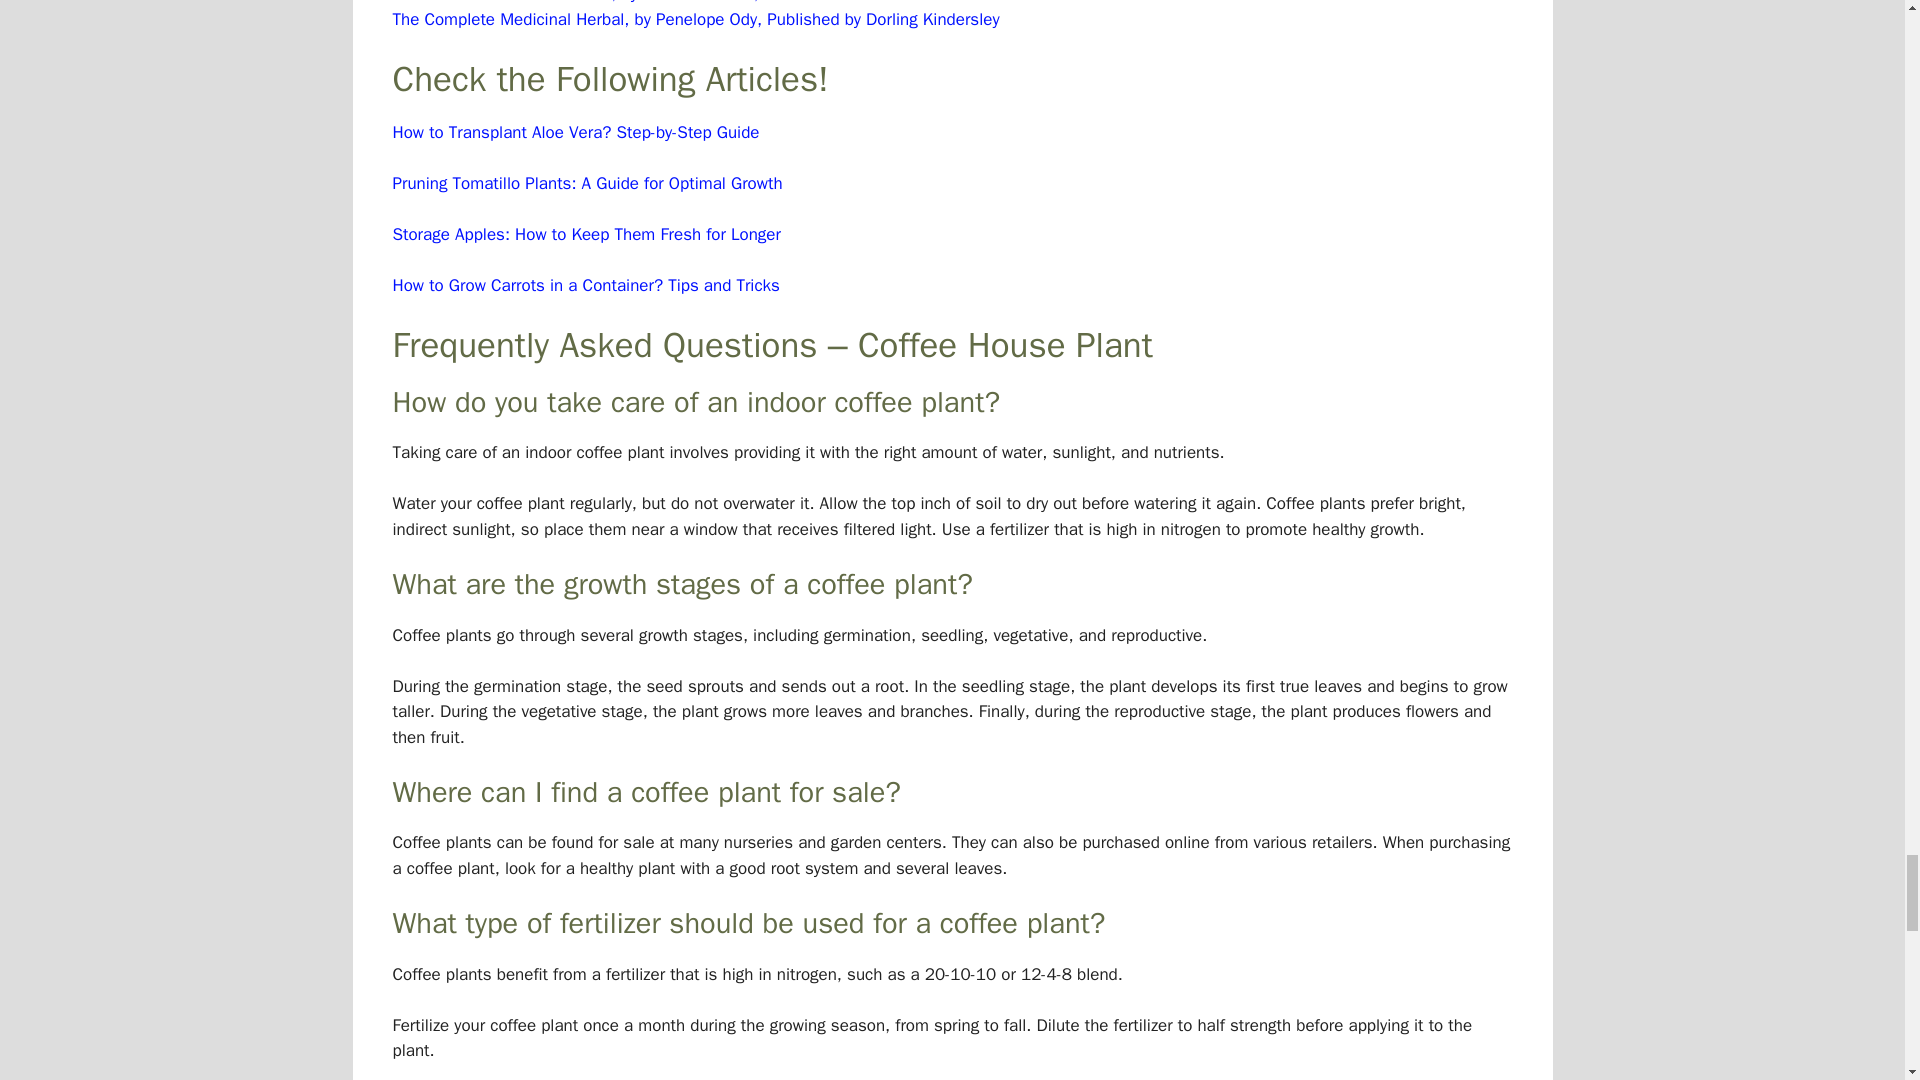 Image resolution: width=1920 pixels, height=1080 pixels. I want to click on Pruning Tomatillo Plants: A Guide for Optimal Growth, so click(586, 183).